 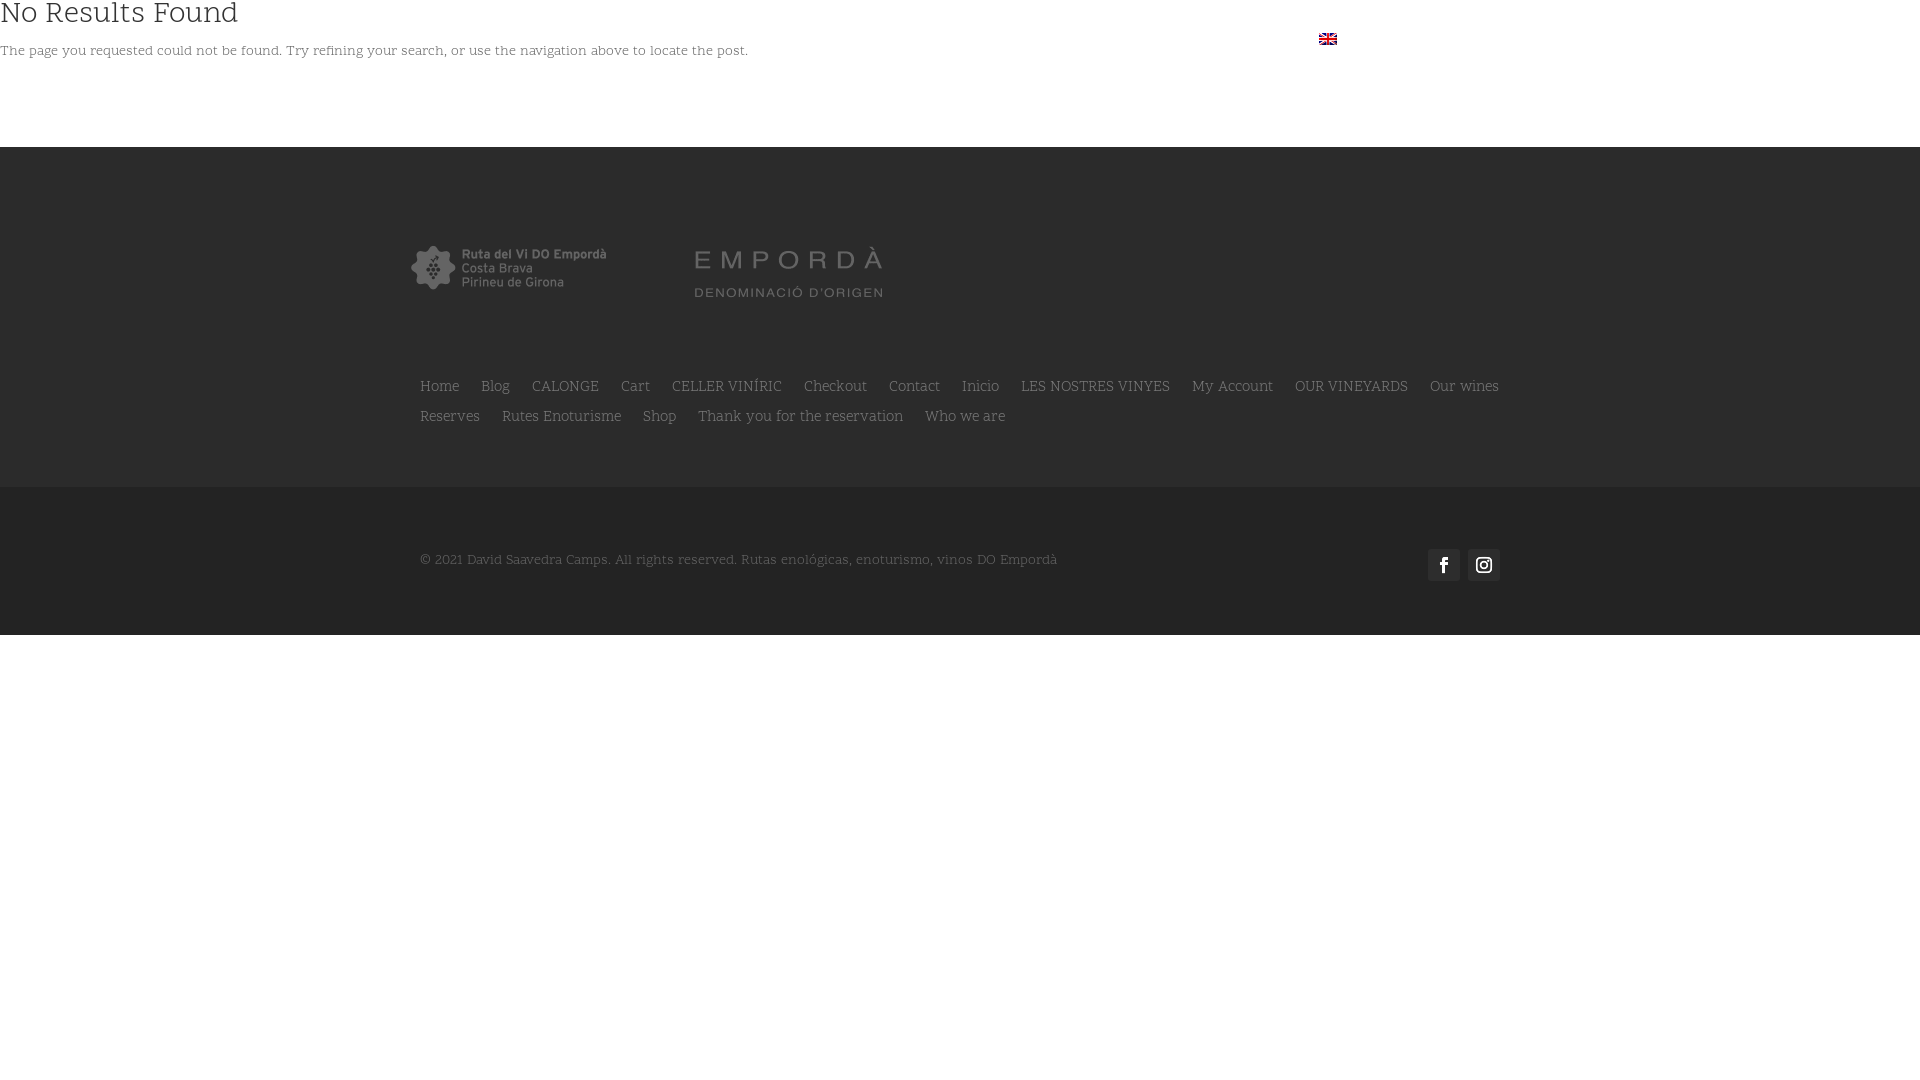 What do you see at coordinates (450, 422) in the screenshot?
I see `Reserves` at bounding box center [450, 422].